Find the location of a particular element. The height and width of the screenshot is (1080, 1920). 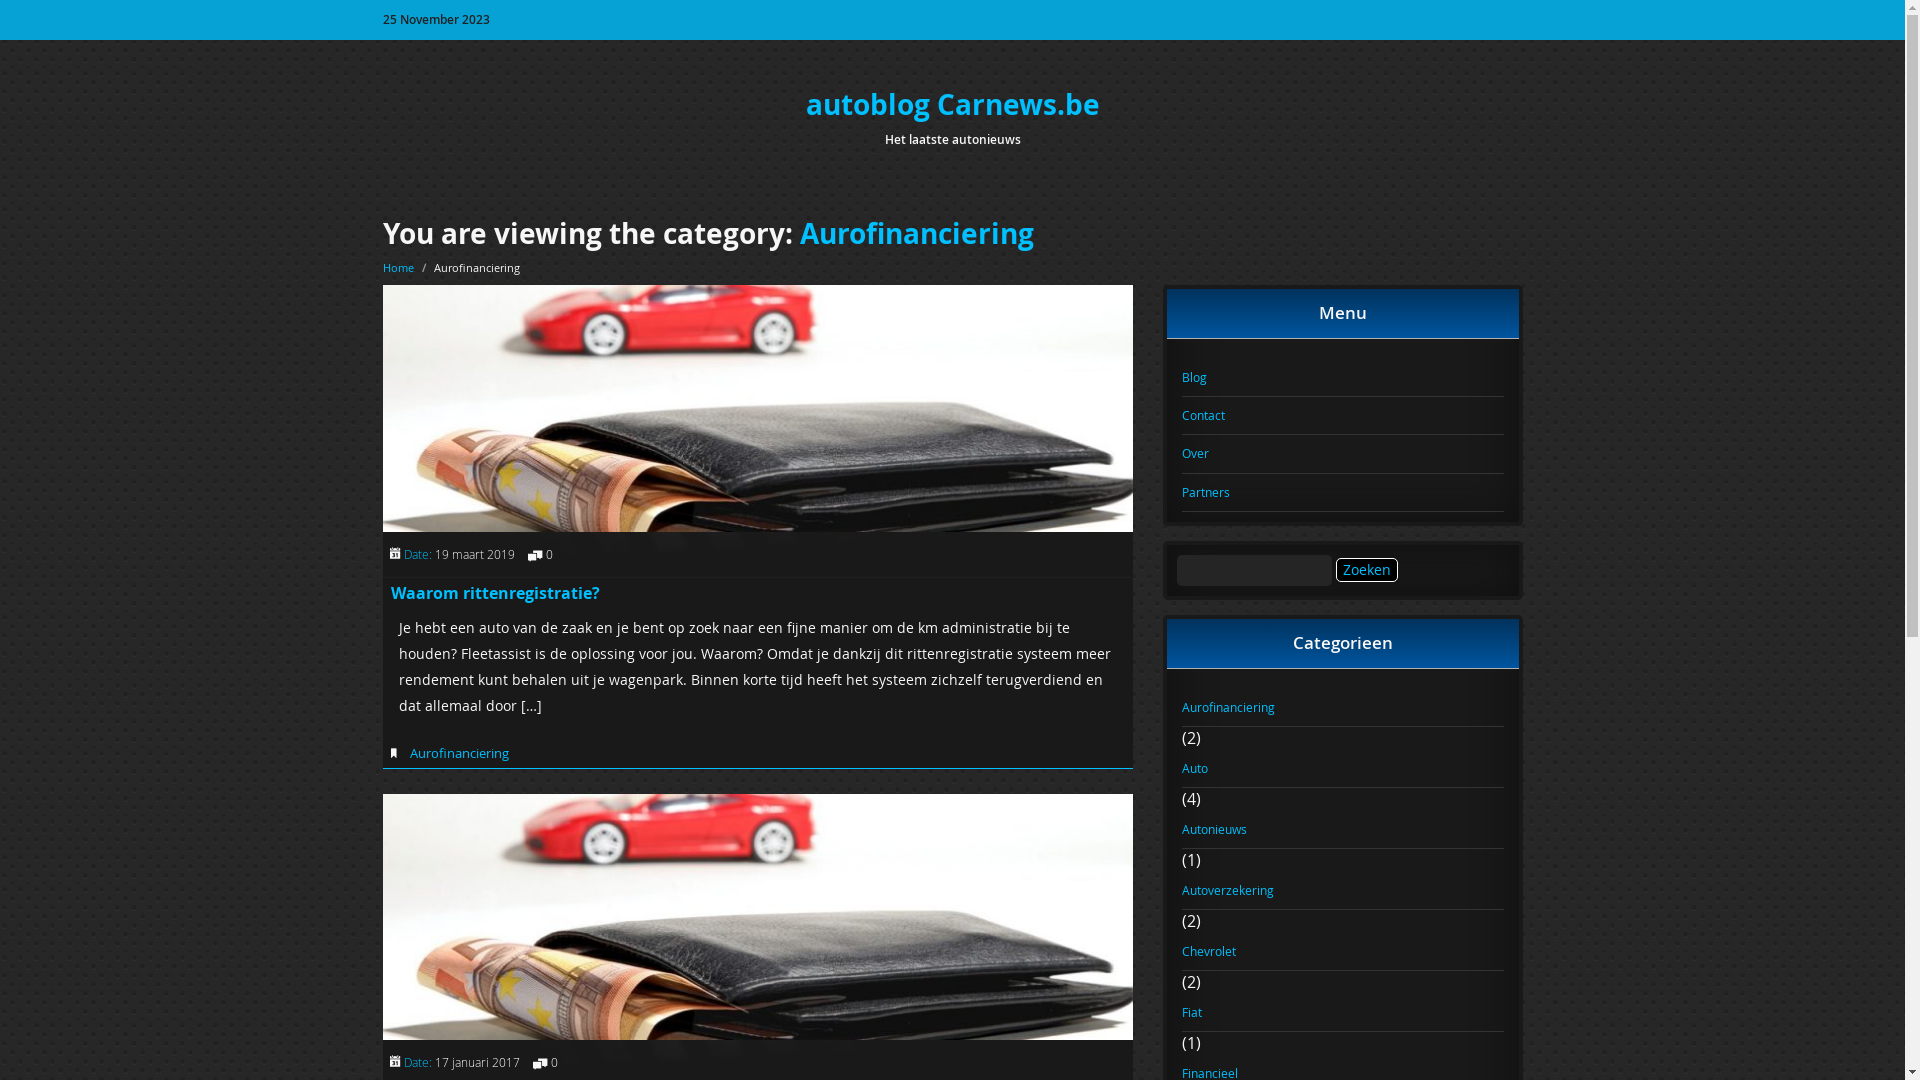

Autonieuws is located at coordinates (1343, 830).